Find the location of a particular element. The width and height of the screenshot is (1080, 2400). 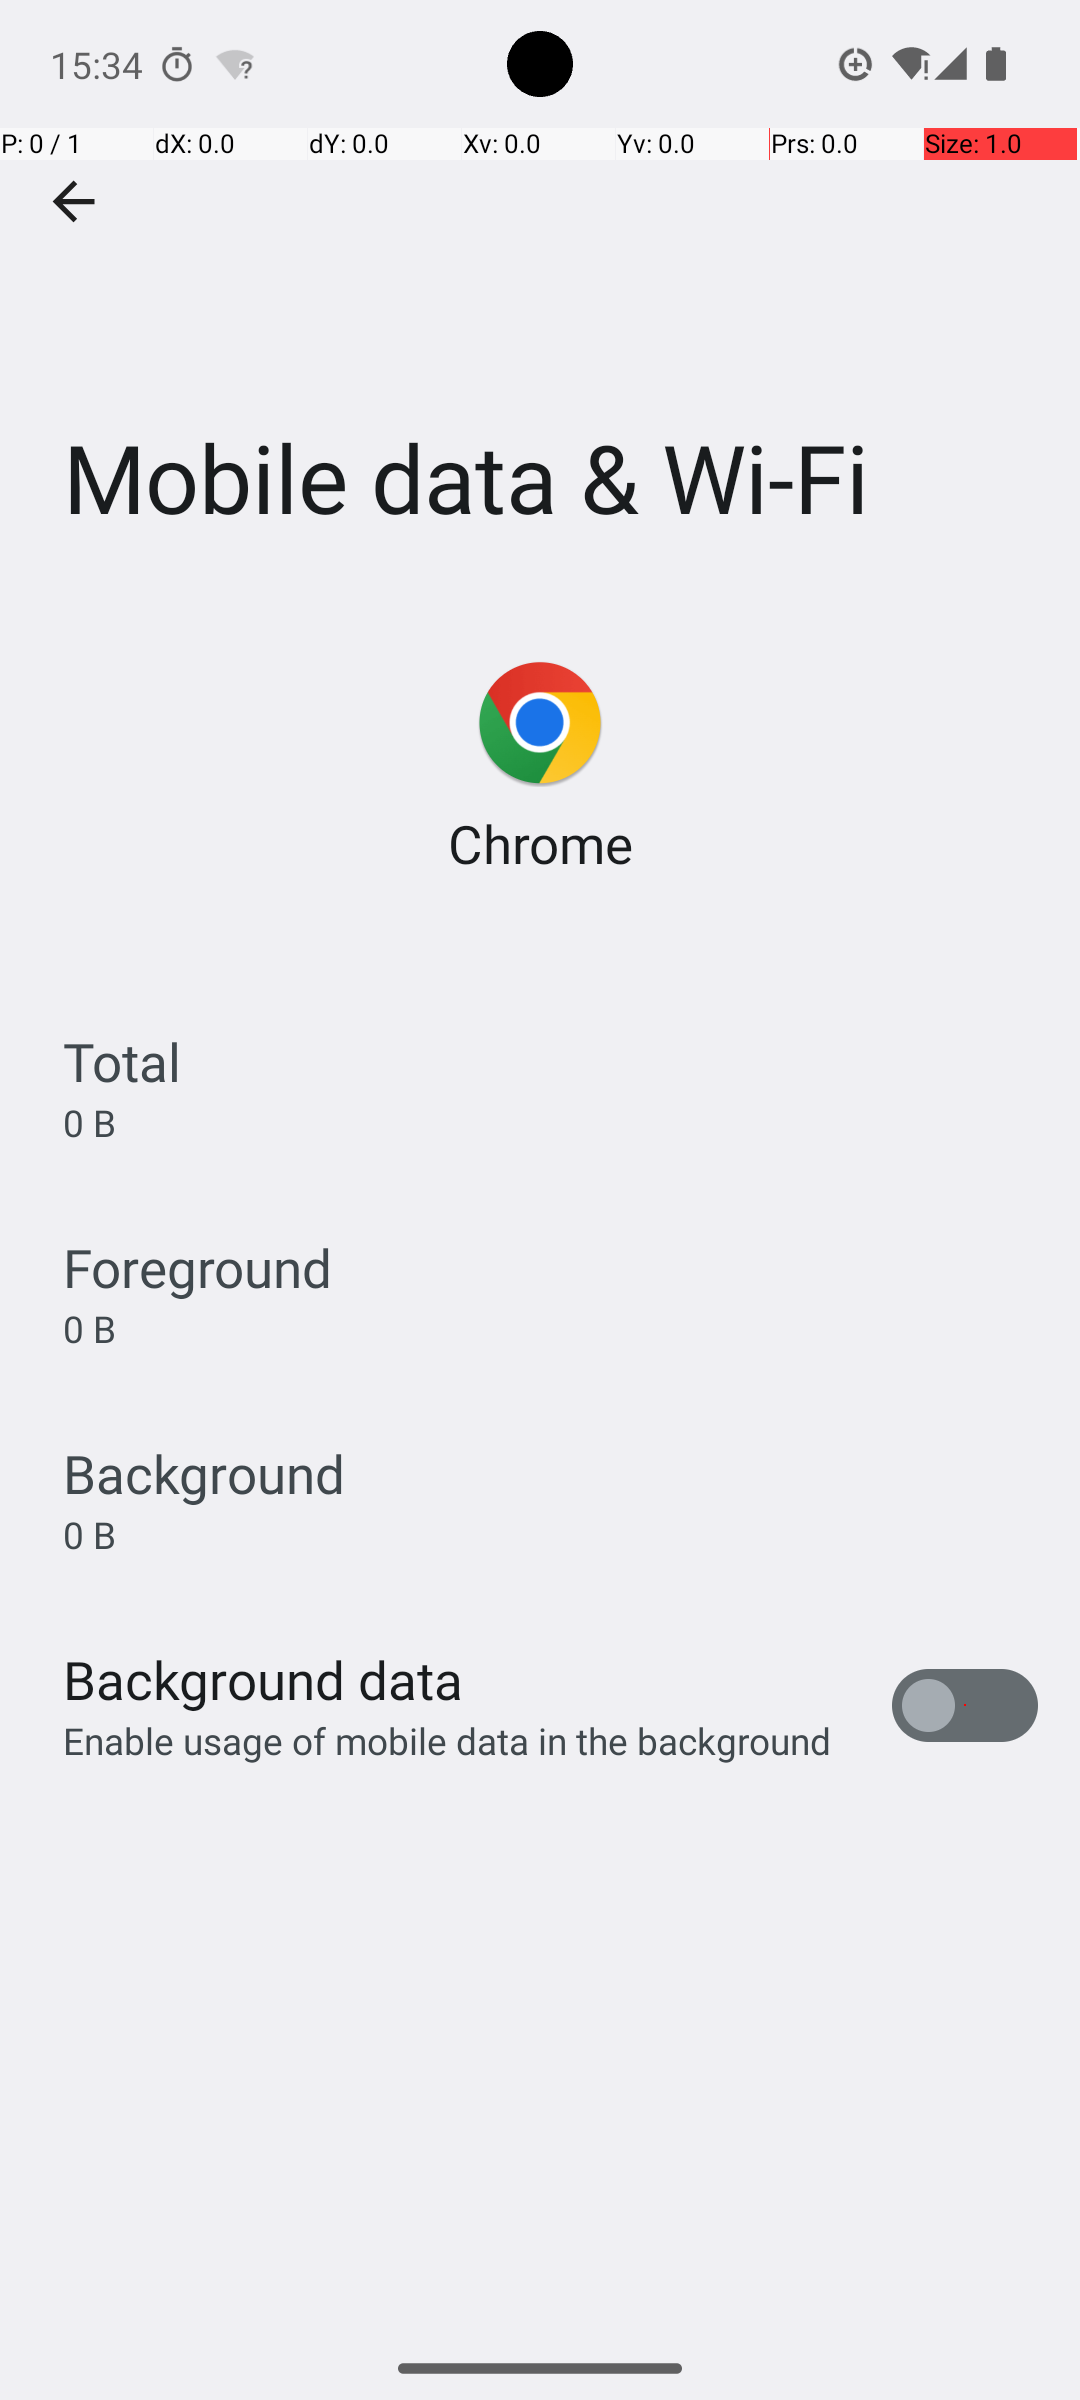

Enable usage of mobile data in the background is located at coordinates (448, 1740).